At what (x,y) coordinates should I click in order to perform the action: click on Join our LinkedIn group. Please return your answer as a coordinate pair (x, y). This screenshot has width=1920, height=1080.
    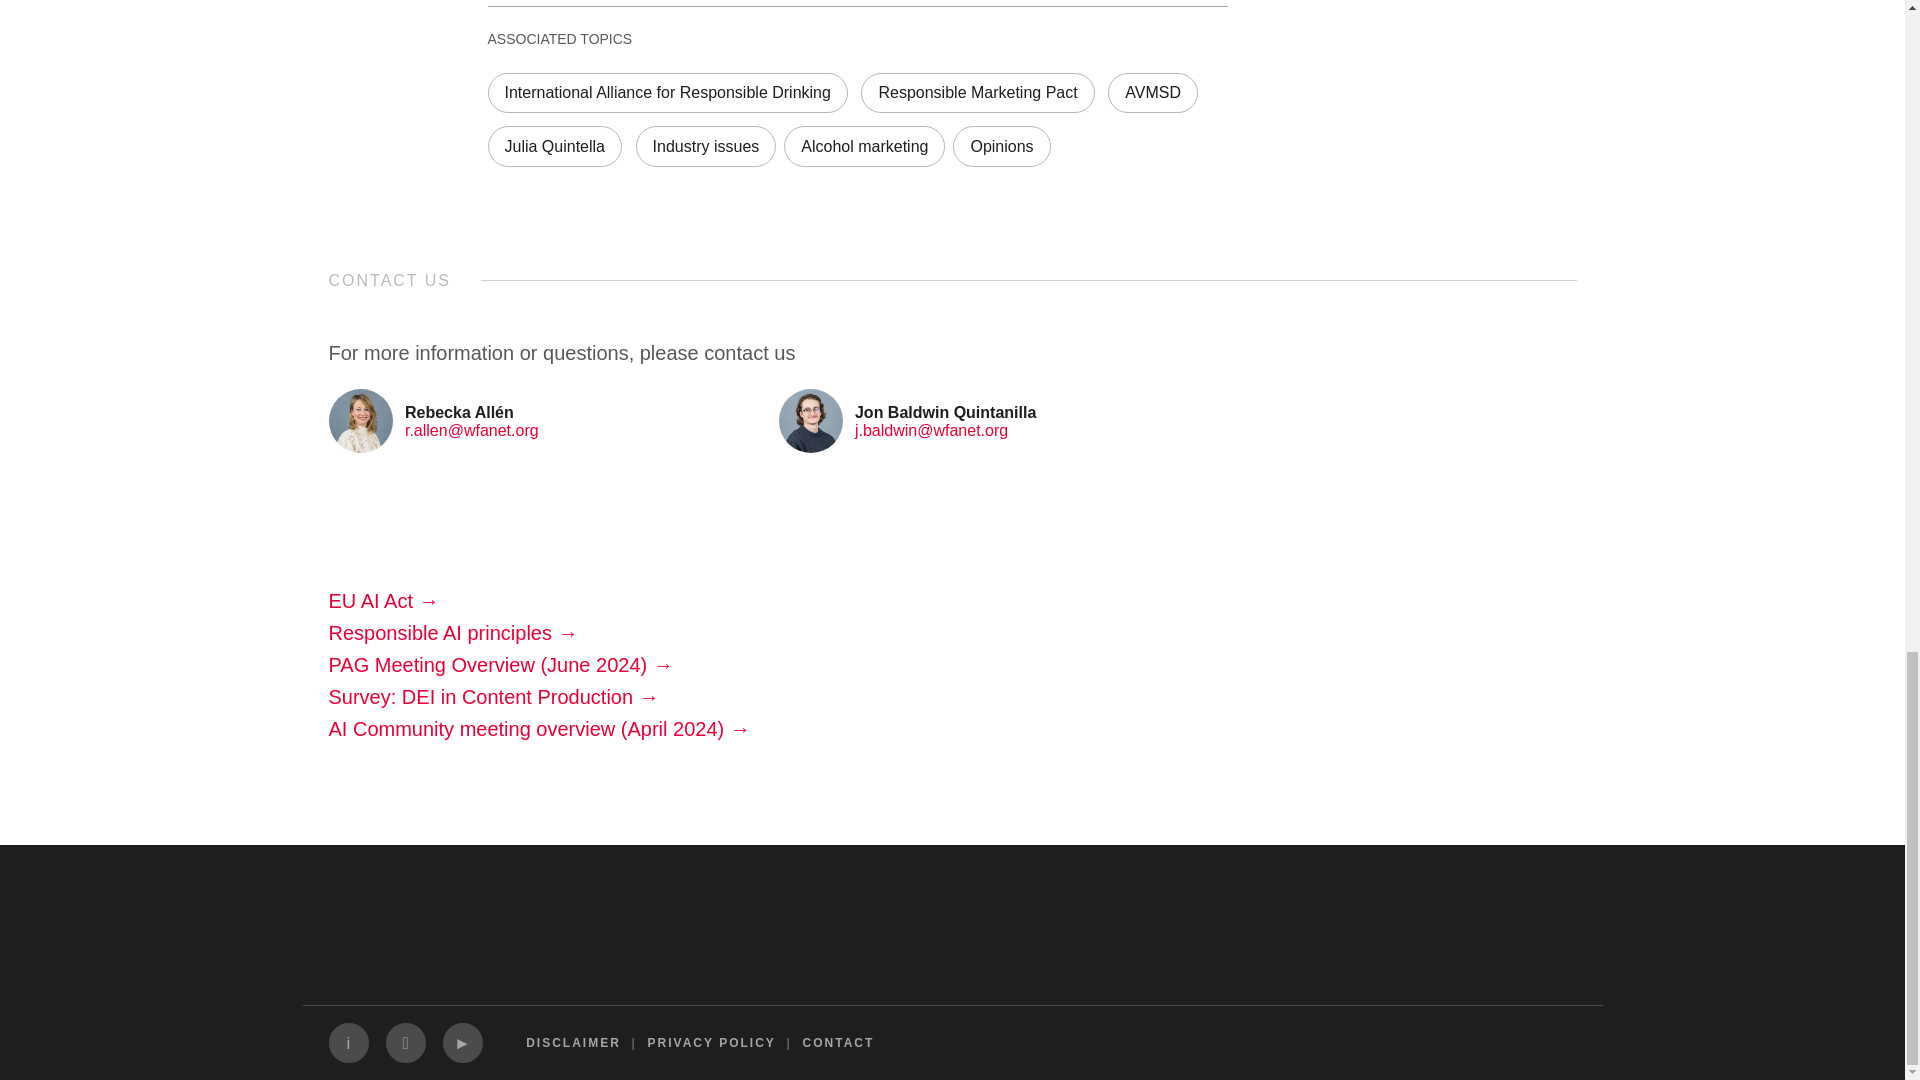
    Looking at the image, I should click on (348, 1042).